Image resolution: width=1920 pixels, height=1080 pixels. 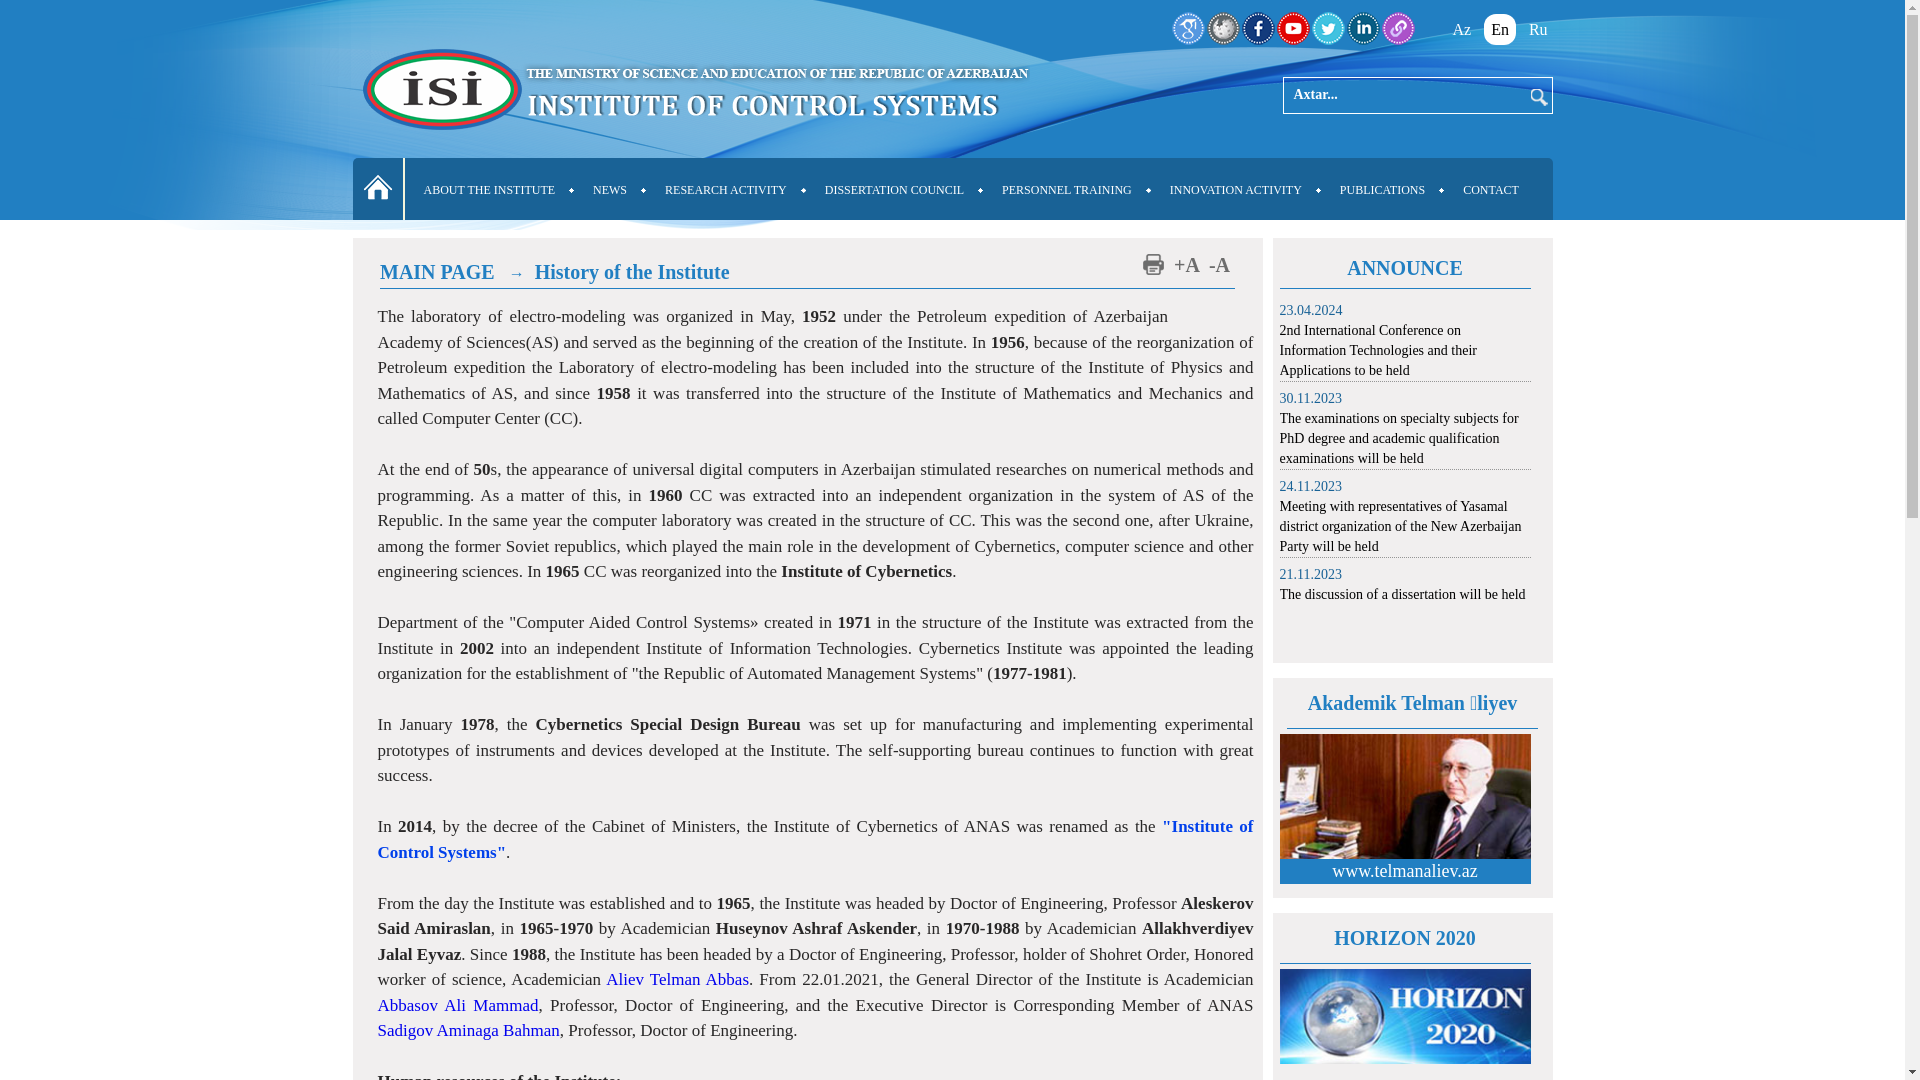 I want to click on Aliev Telman Abbas, so click(x=678, y=980).